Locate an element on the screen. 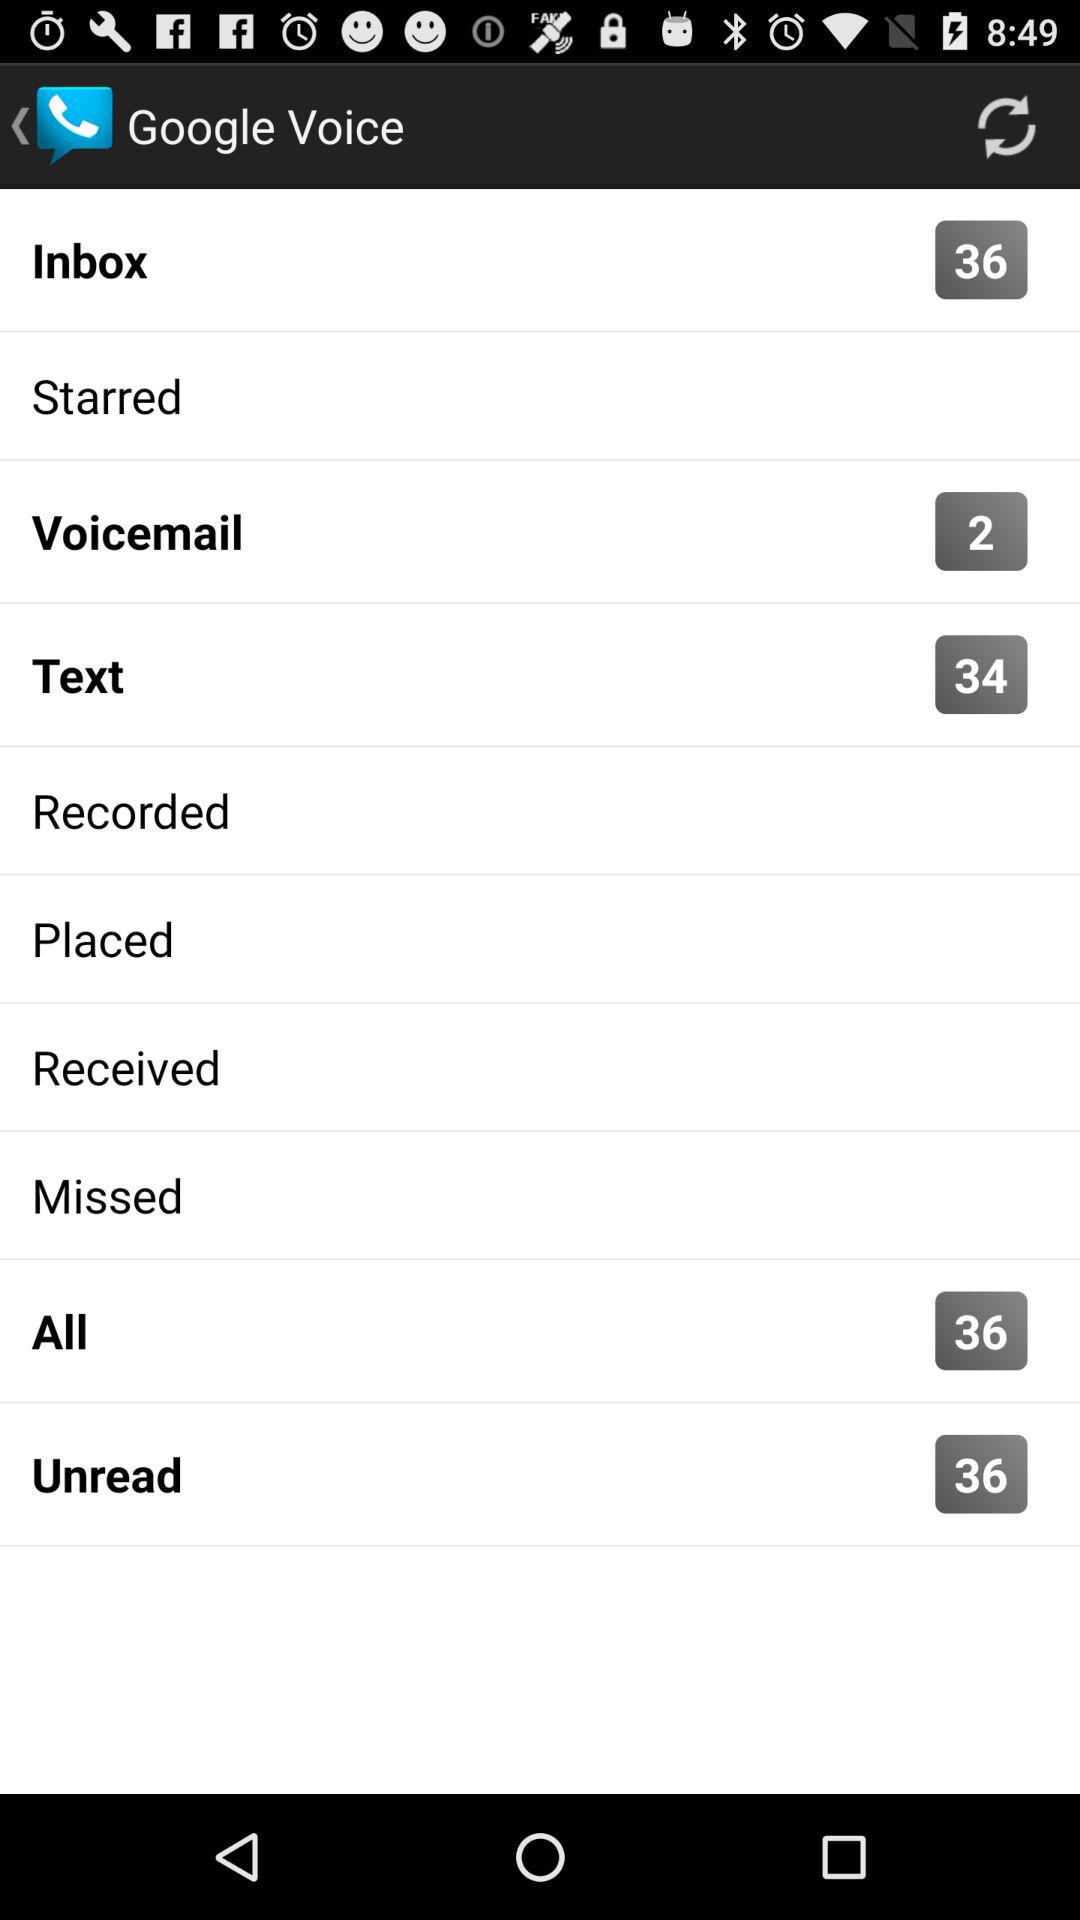 The height and width of the screenshot is (1920, 1080). scroll to placed is located at coordinates (540, 938).